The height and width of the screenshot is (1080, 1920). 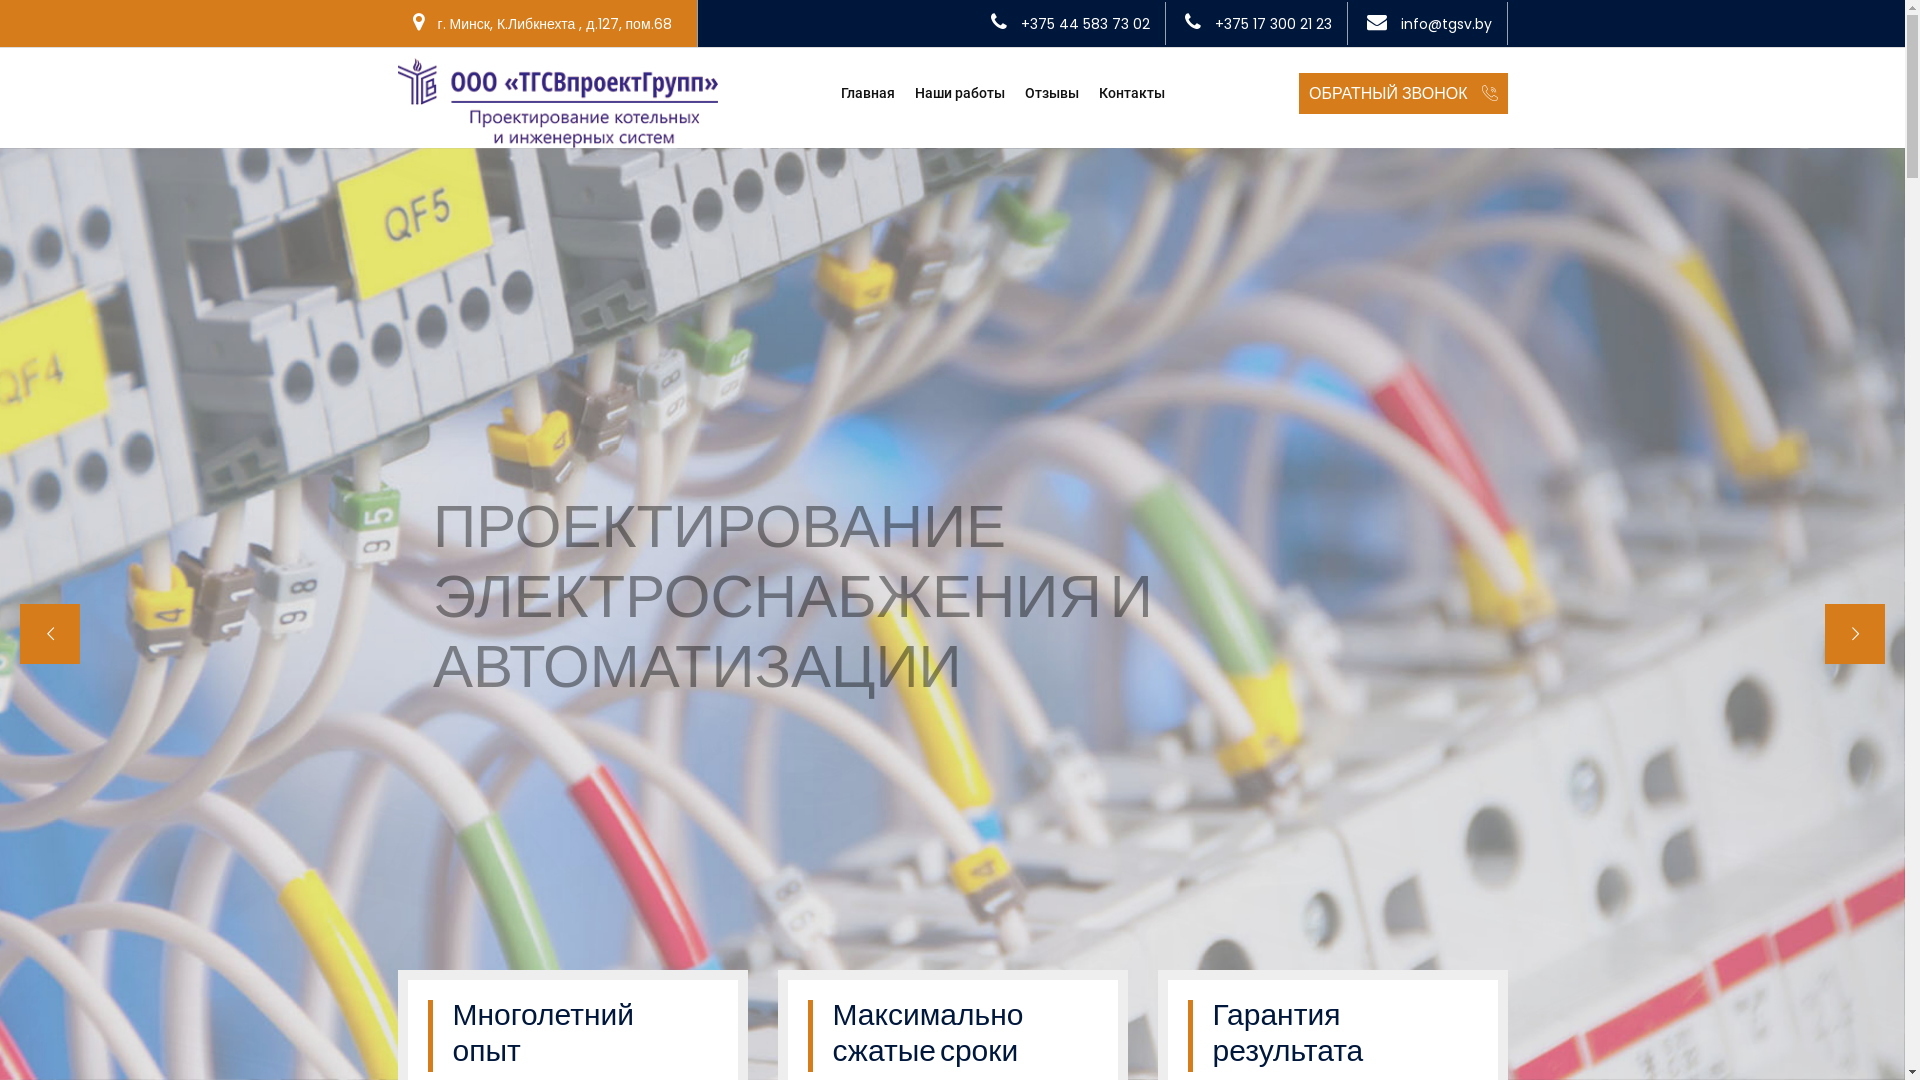 I want to click on +375 44 583 73 02, so click(x=1084, y=24).